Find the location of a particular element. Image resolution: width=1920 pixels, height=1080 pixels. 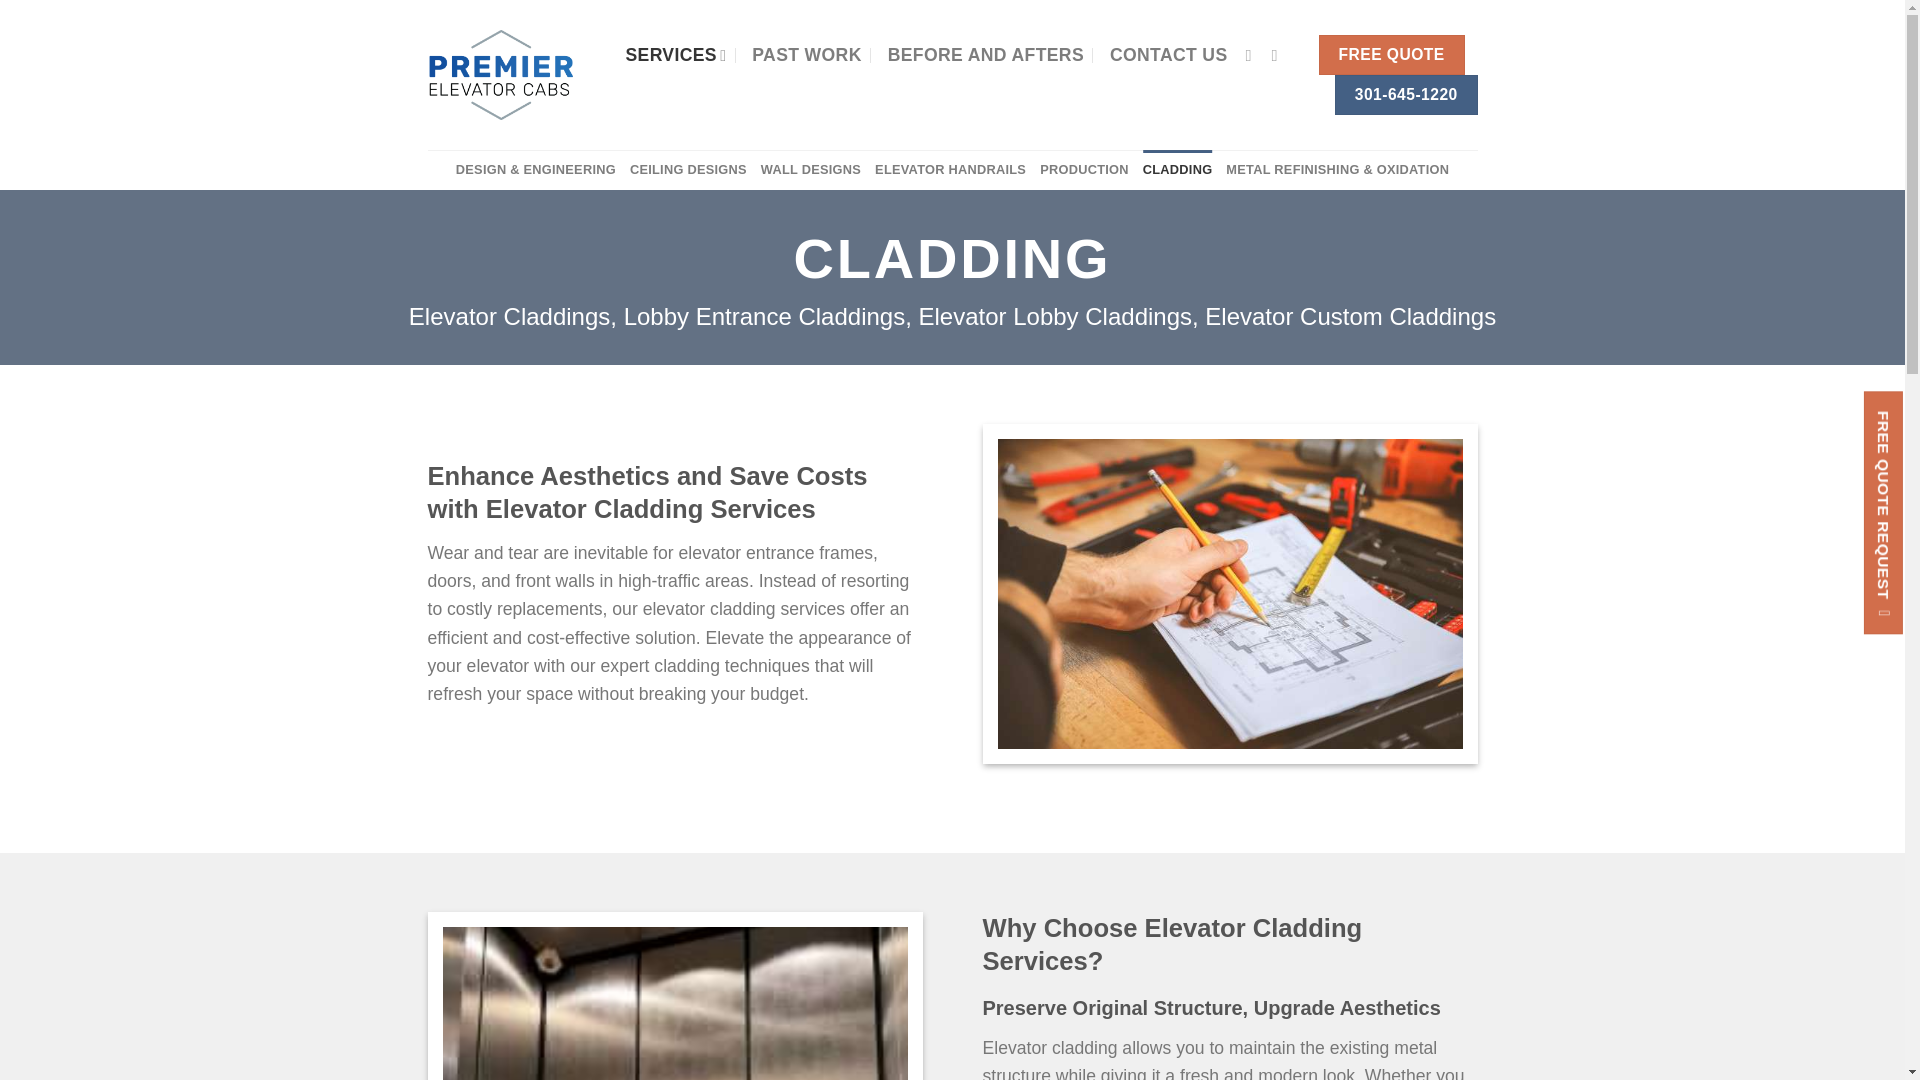

Premier Elevator Cabs - Elevator Interiors At Their Finest is located at coordinates (500, 74).